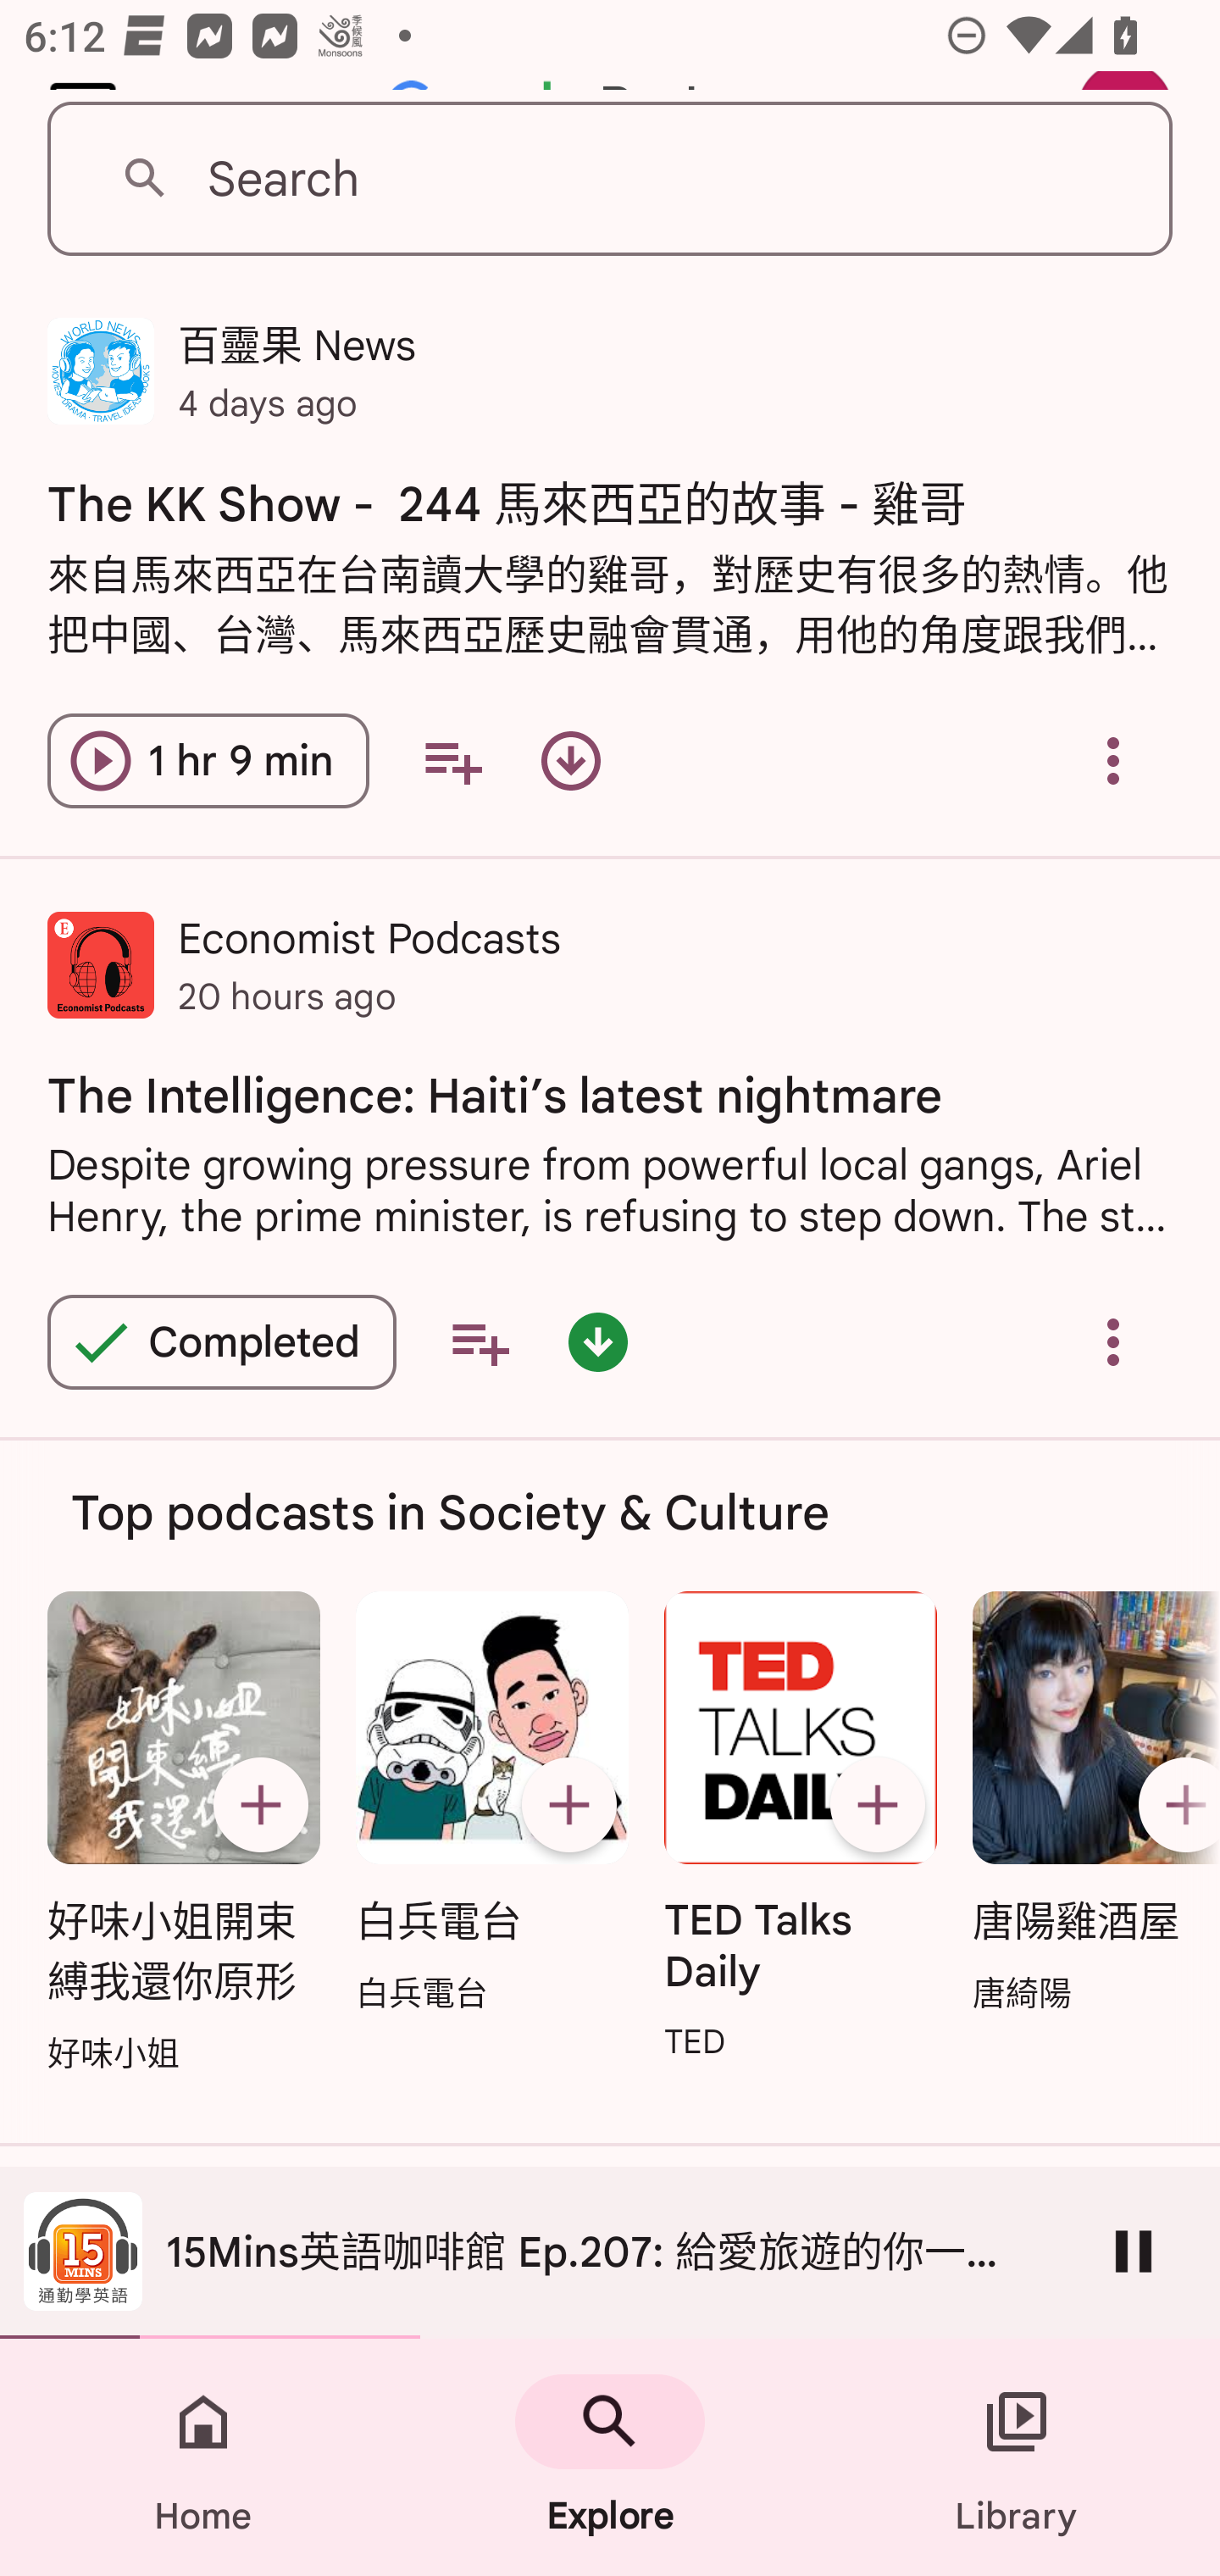  Describe the element at coordinates (1113, 761) in the screenshot. I see `Overflow menu` at that location.